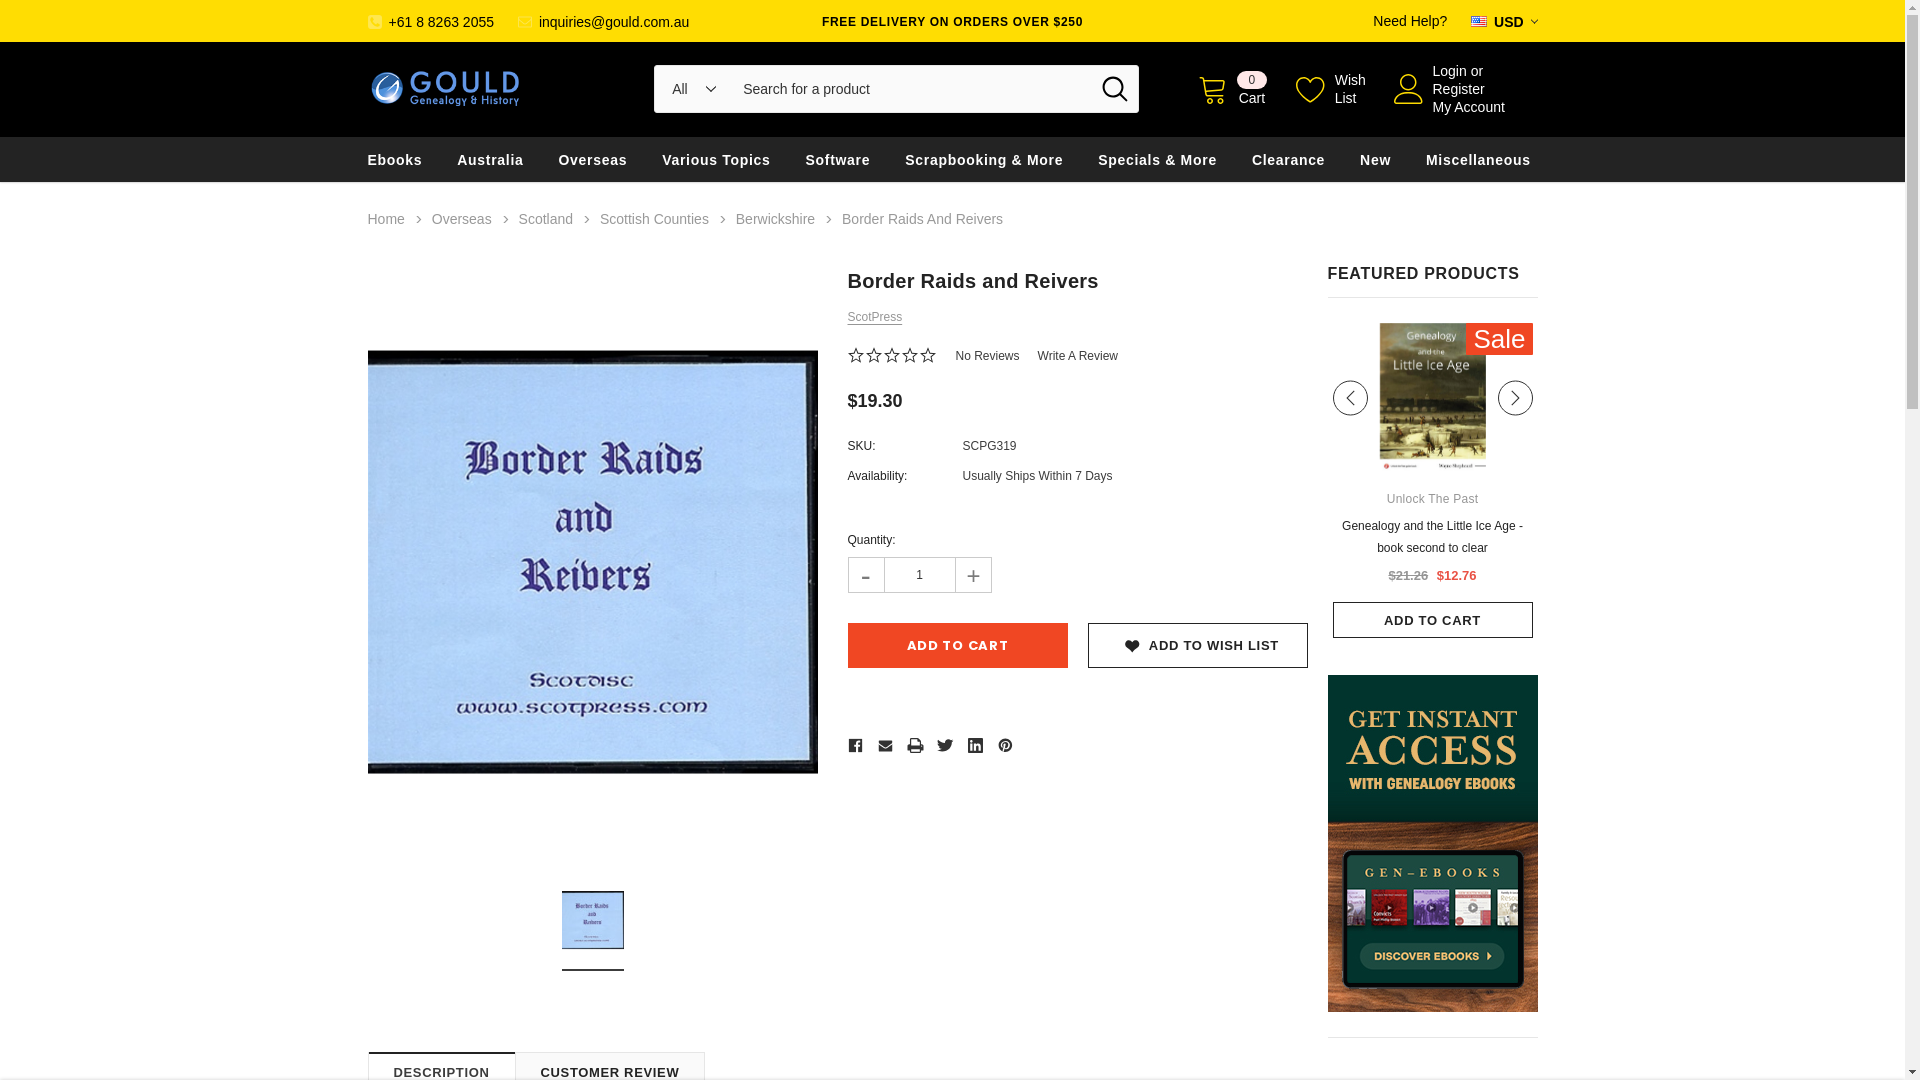 This screenshot has height=1080, width=1920. What do you see at coordinates (876, 317) in the screenshot?
I see `ScotPress` at bounding box center [876, 317].